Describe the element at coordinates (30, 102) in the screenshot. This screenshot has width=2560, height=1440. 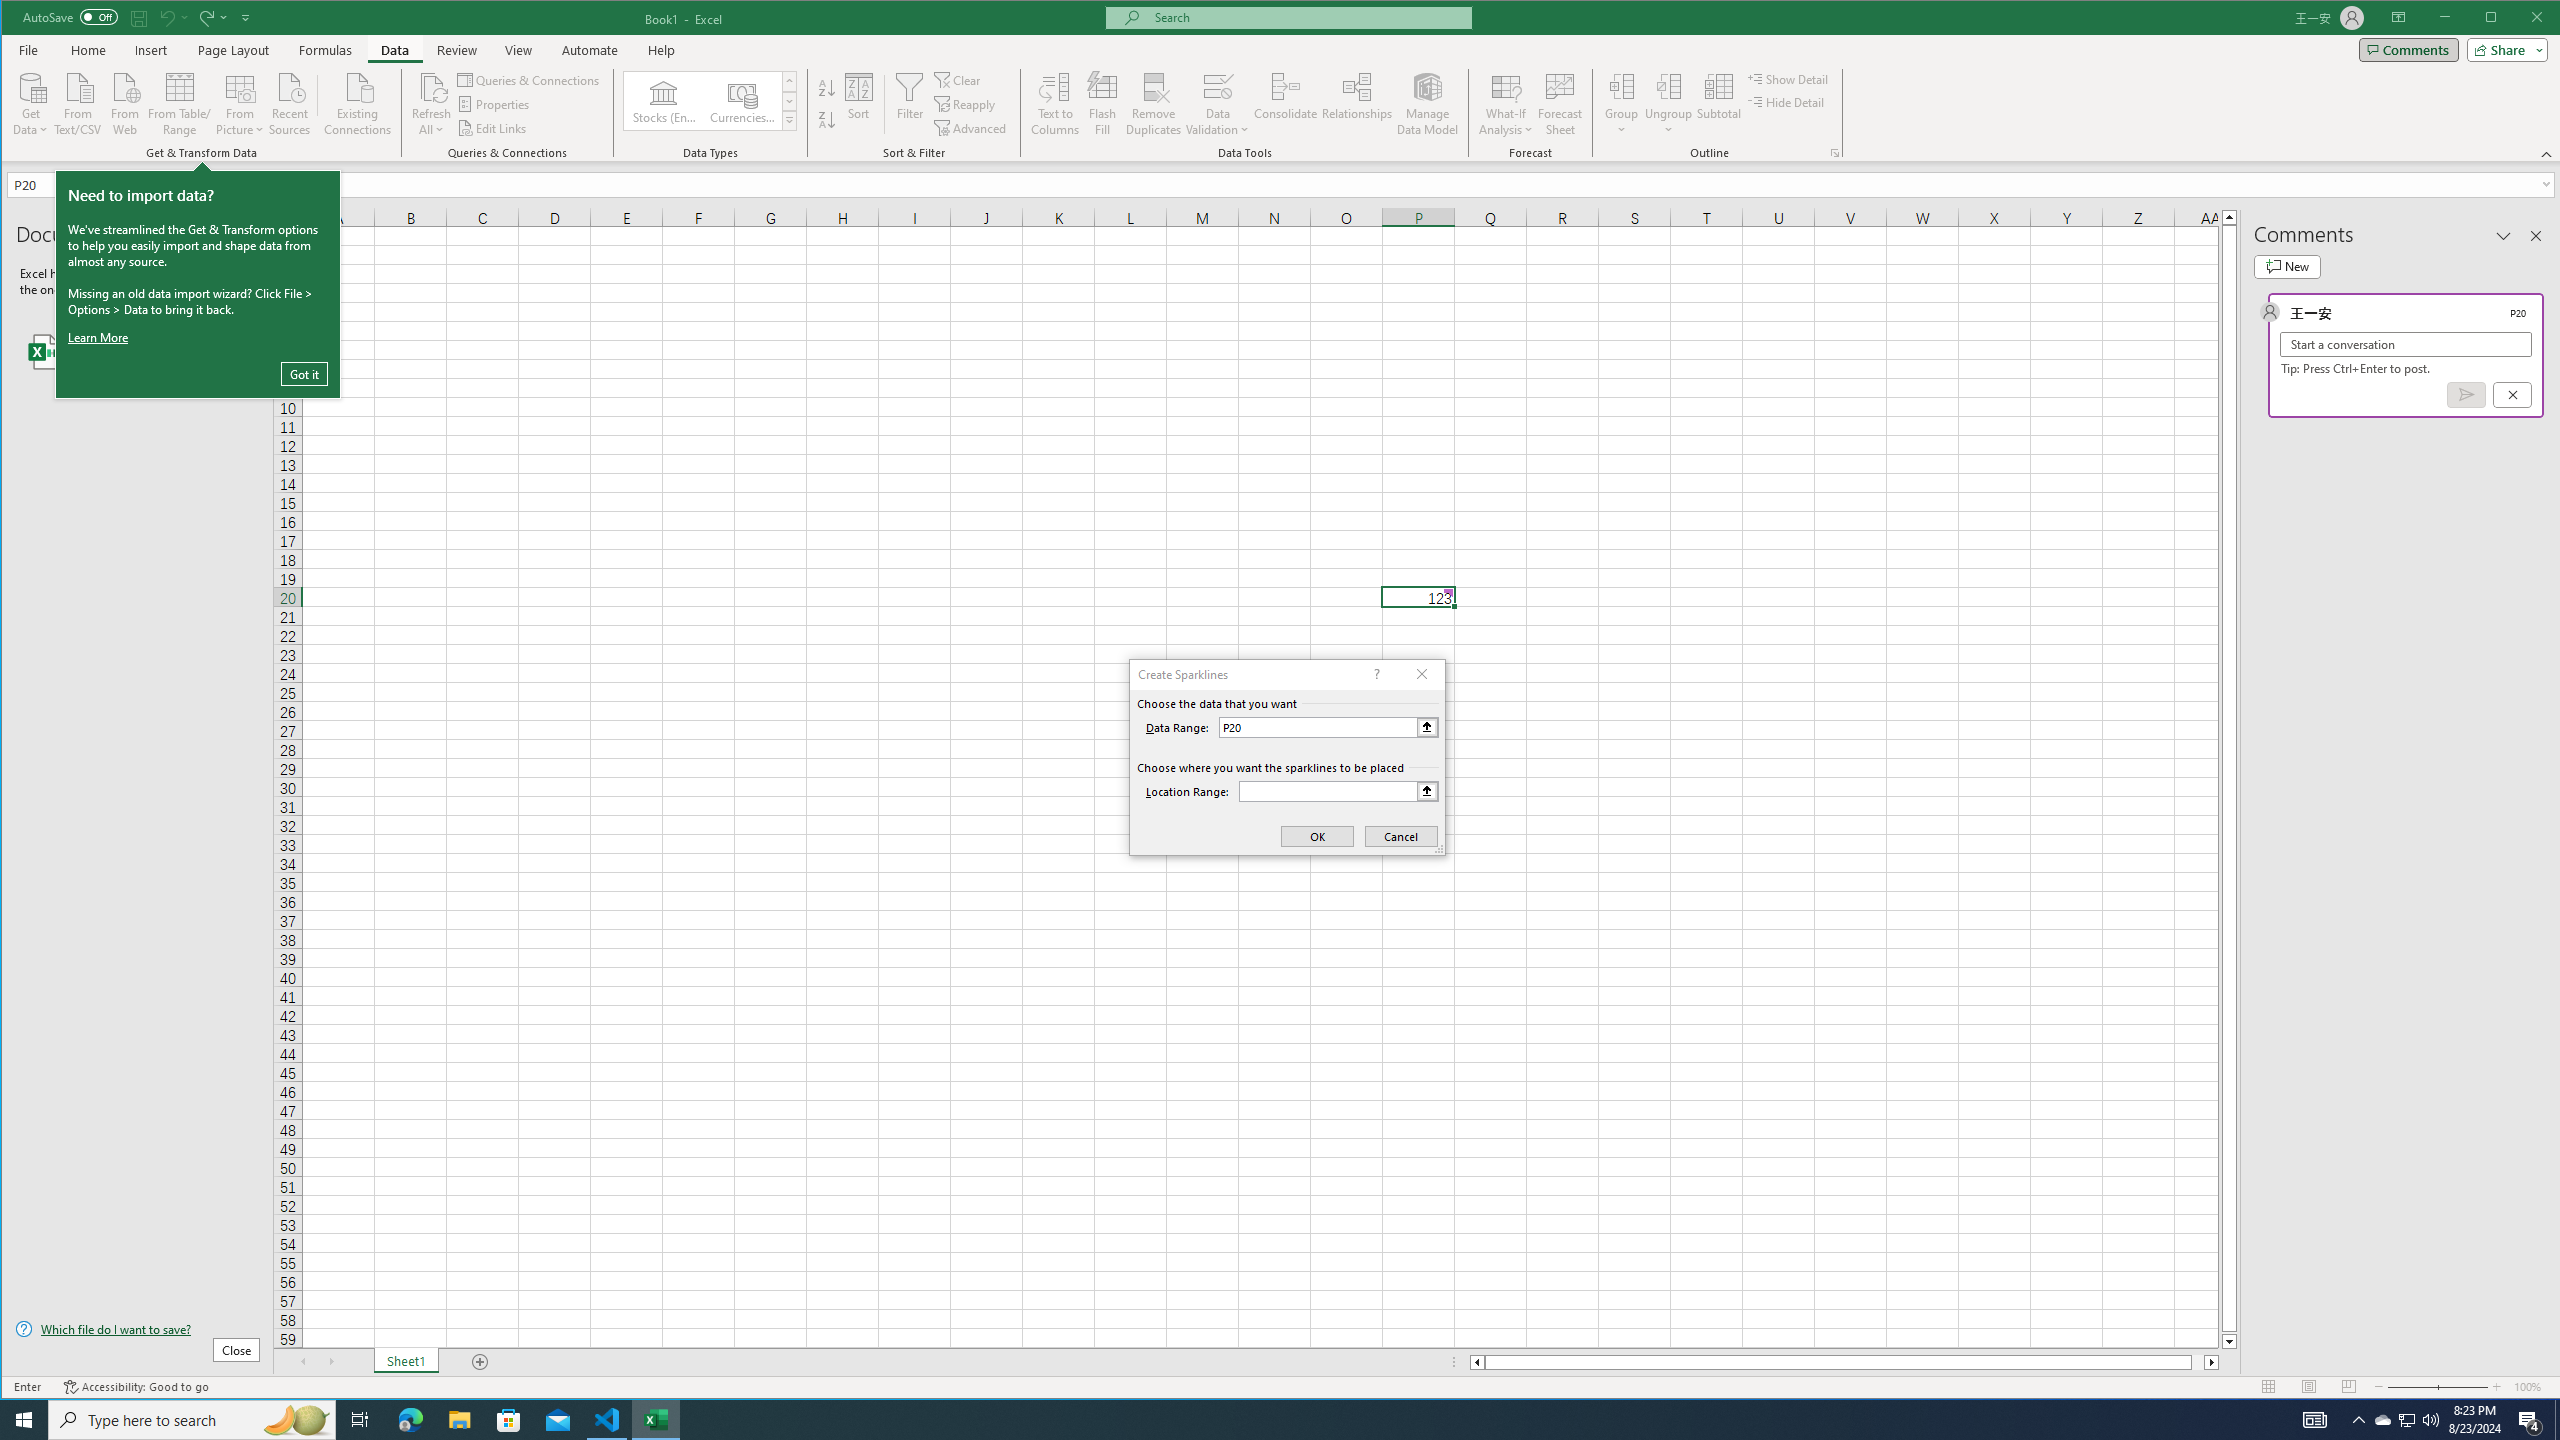
I see `Get Data` at that location.